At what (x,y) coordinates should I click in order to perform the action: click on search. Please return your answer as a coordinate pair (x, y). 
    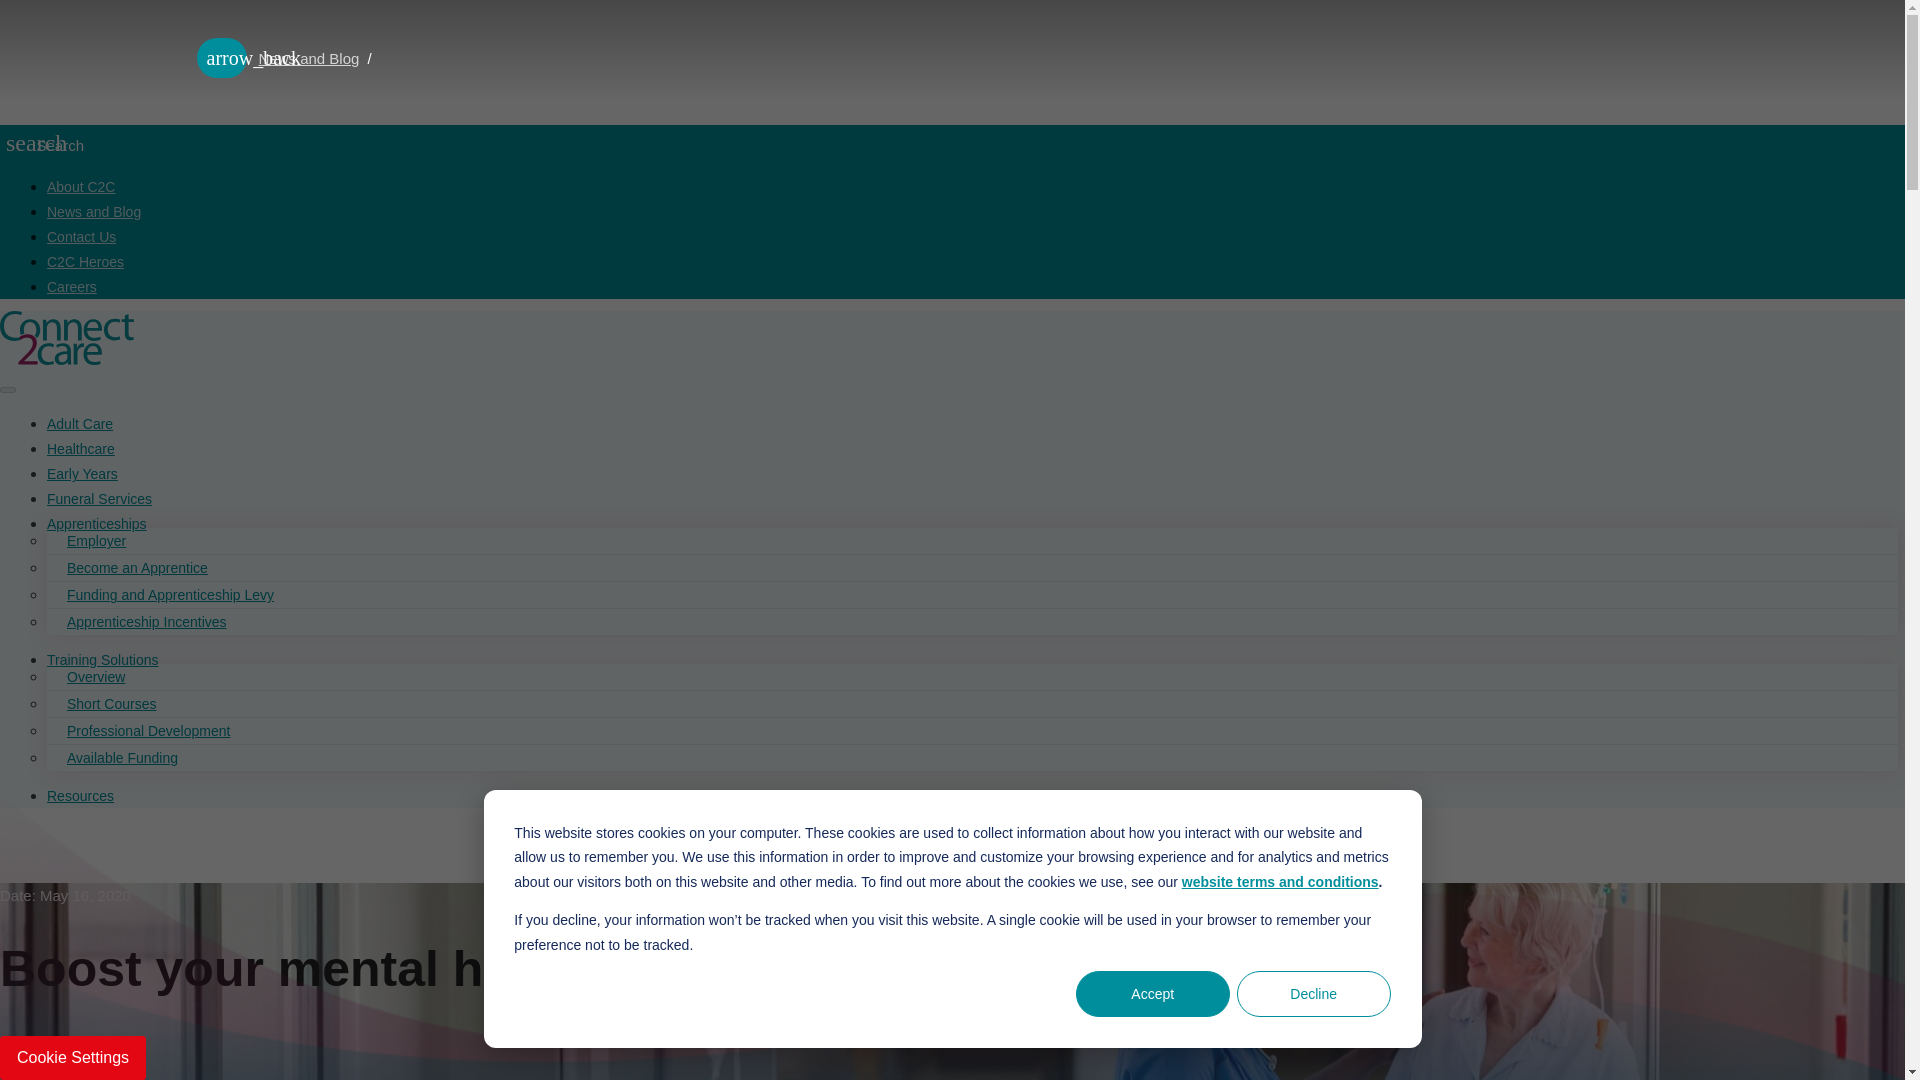
    Looking at the image, I should click on (15, 142).